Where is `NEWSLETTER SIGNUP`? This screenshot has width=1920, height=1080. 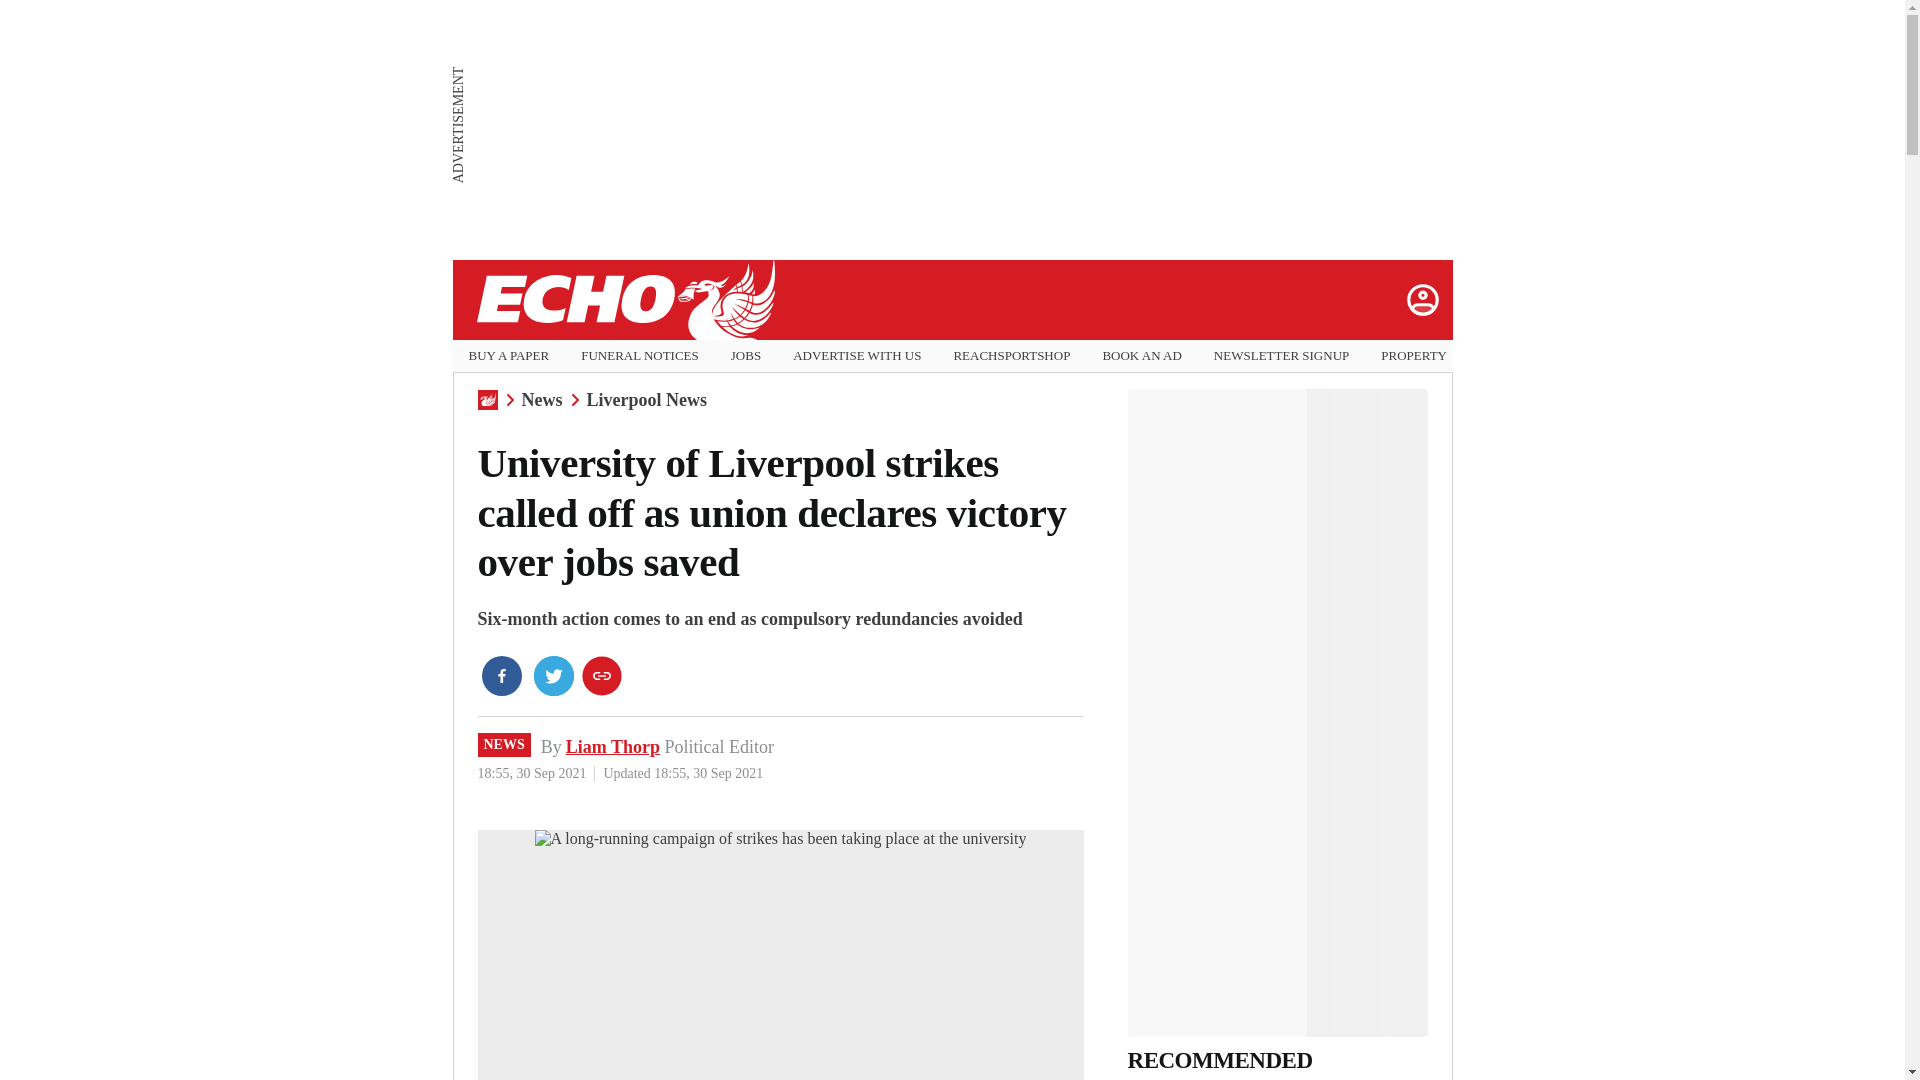 NEWSLETTER SIGNUP is located at coordinates (1281, 356).